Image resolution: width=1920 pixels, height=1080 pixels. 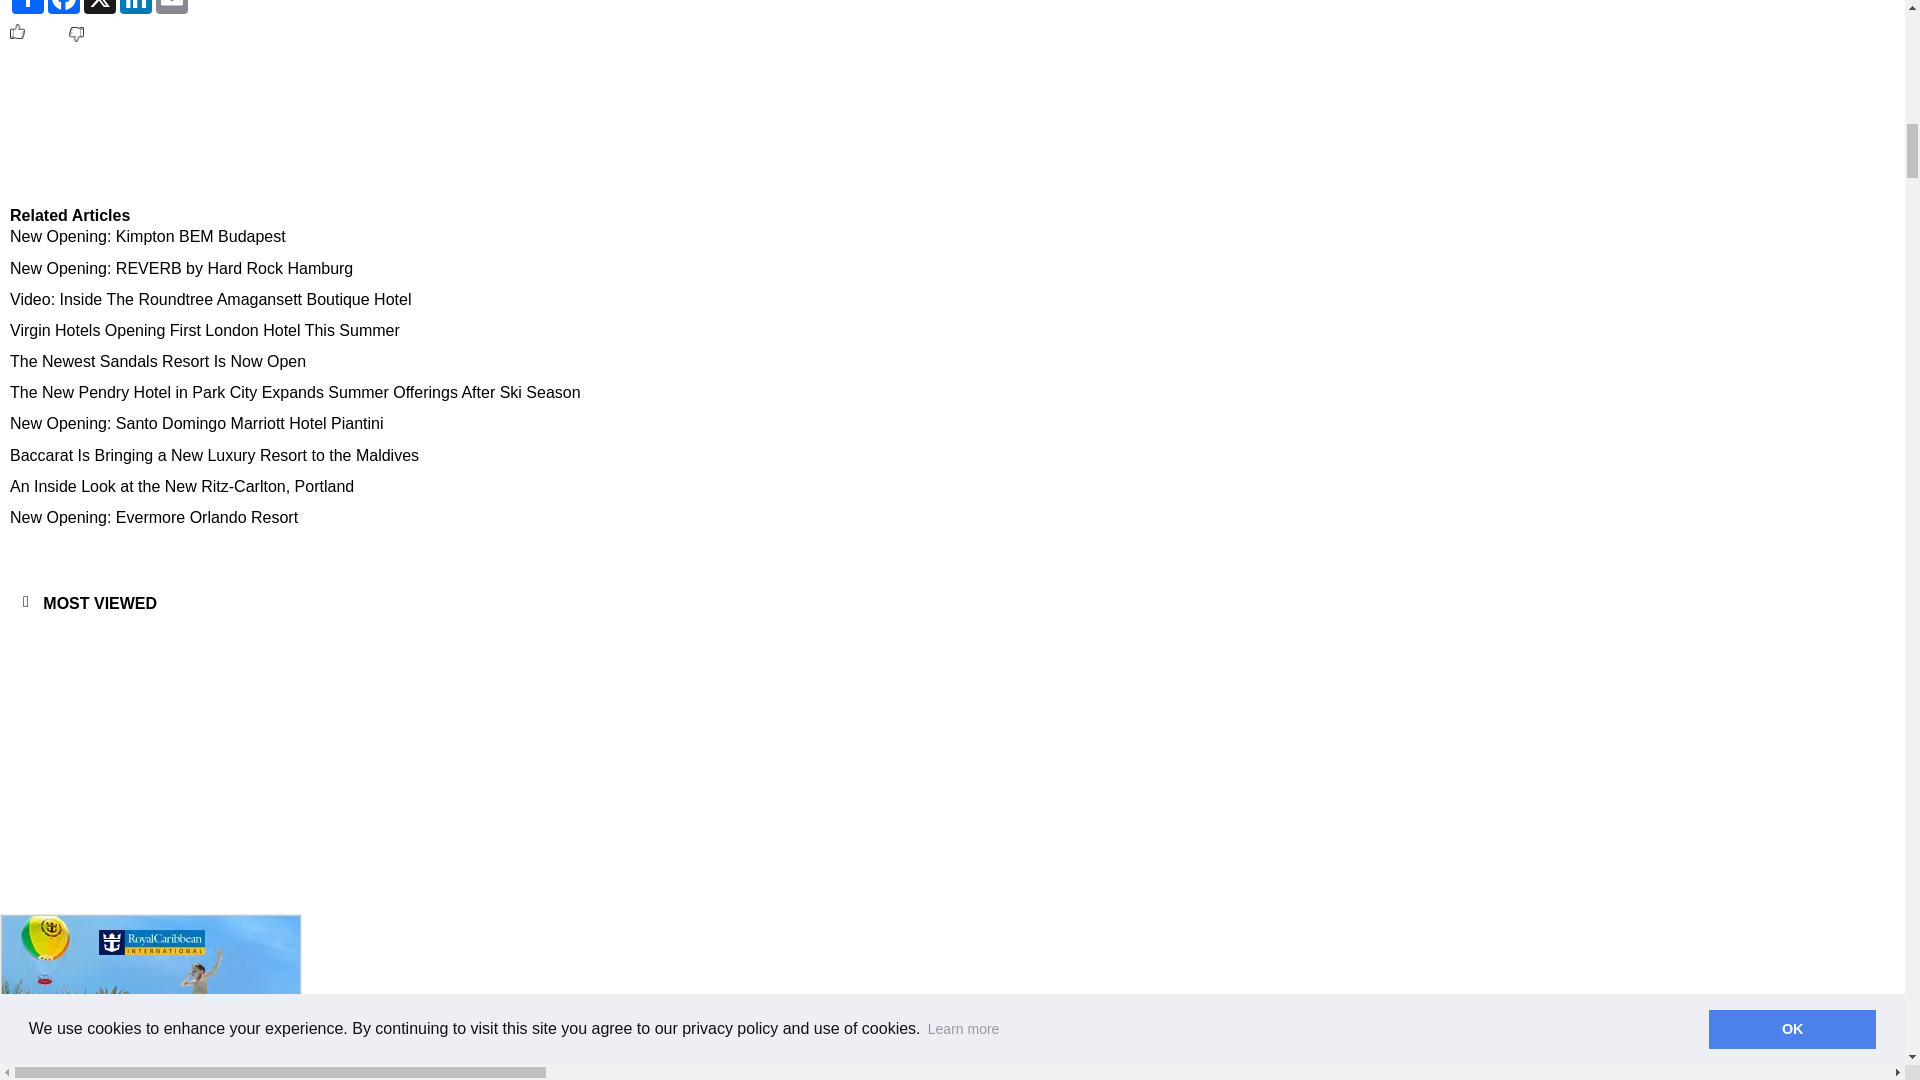 I want to click on Share, so click(x=28, y=7).